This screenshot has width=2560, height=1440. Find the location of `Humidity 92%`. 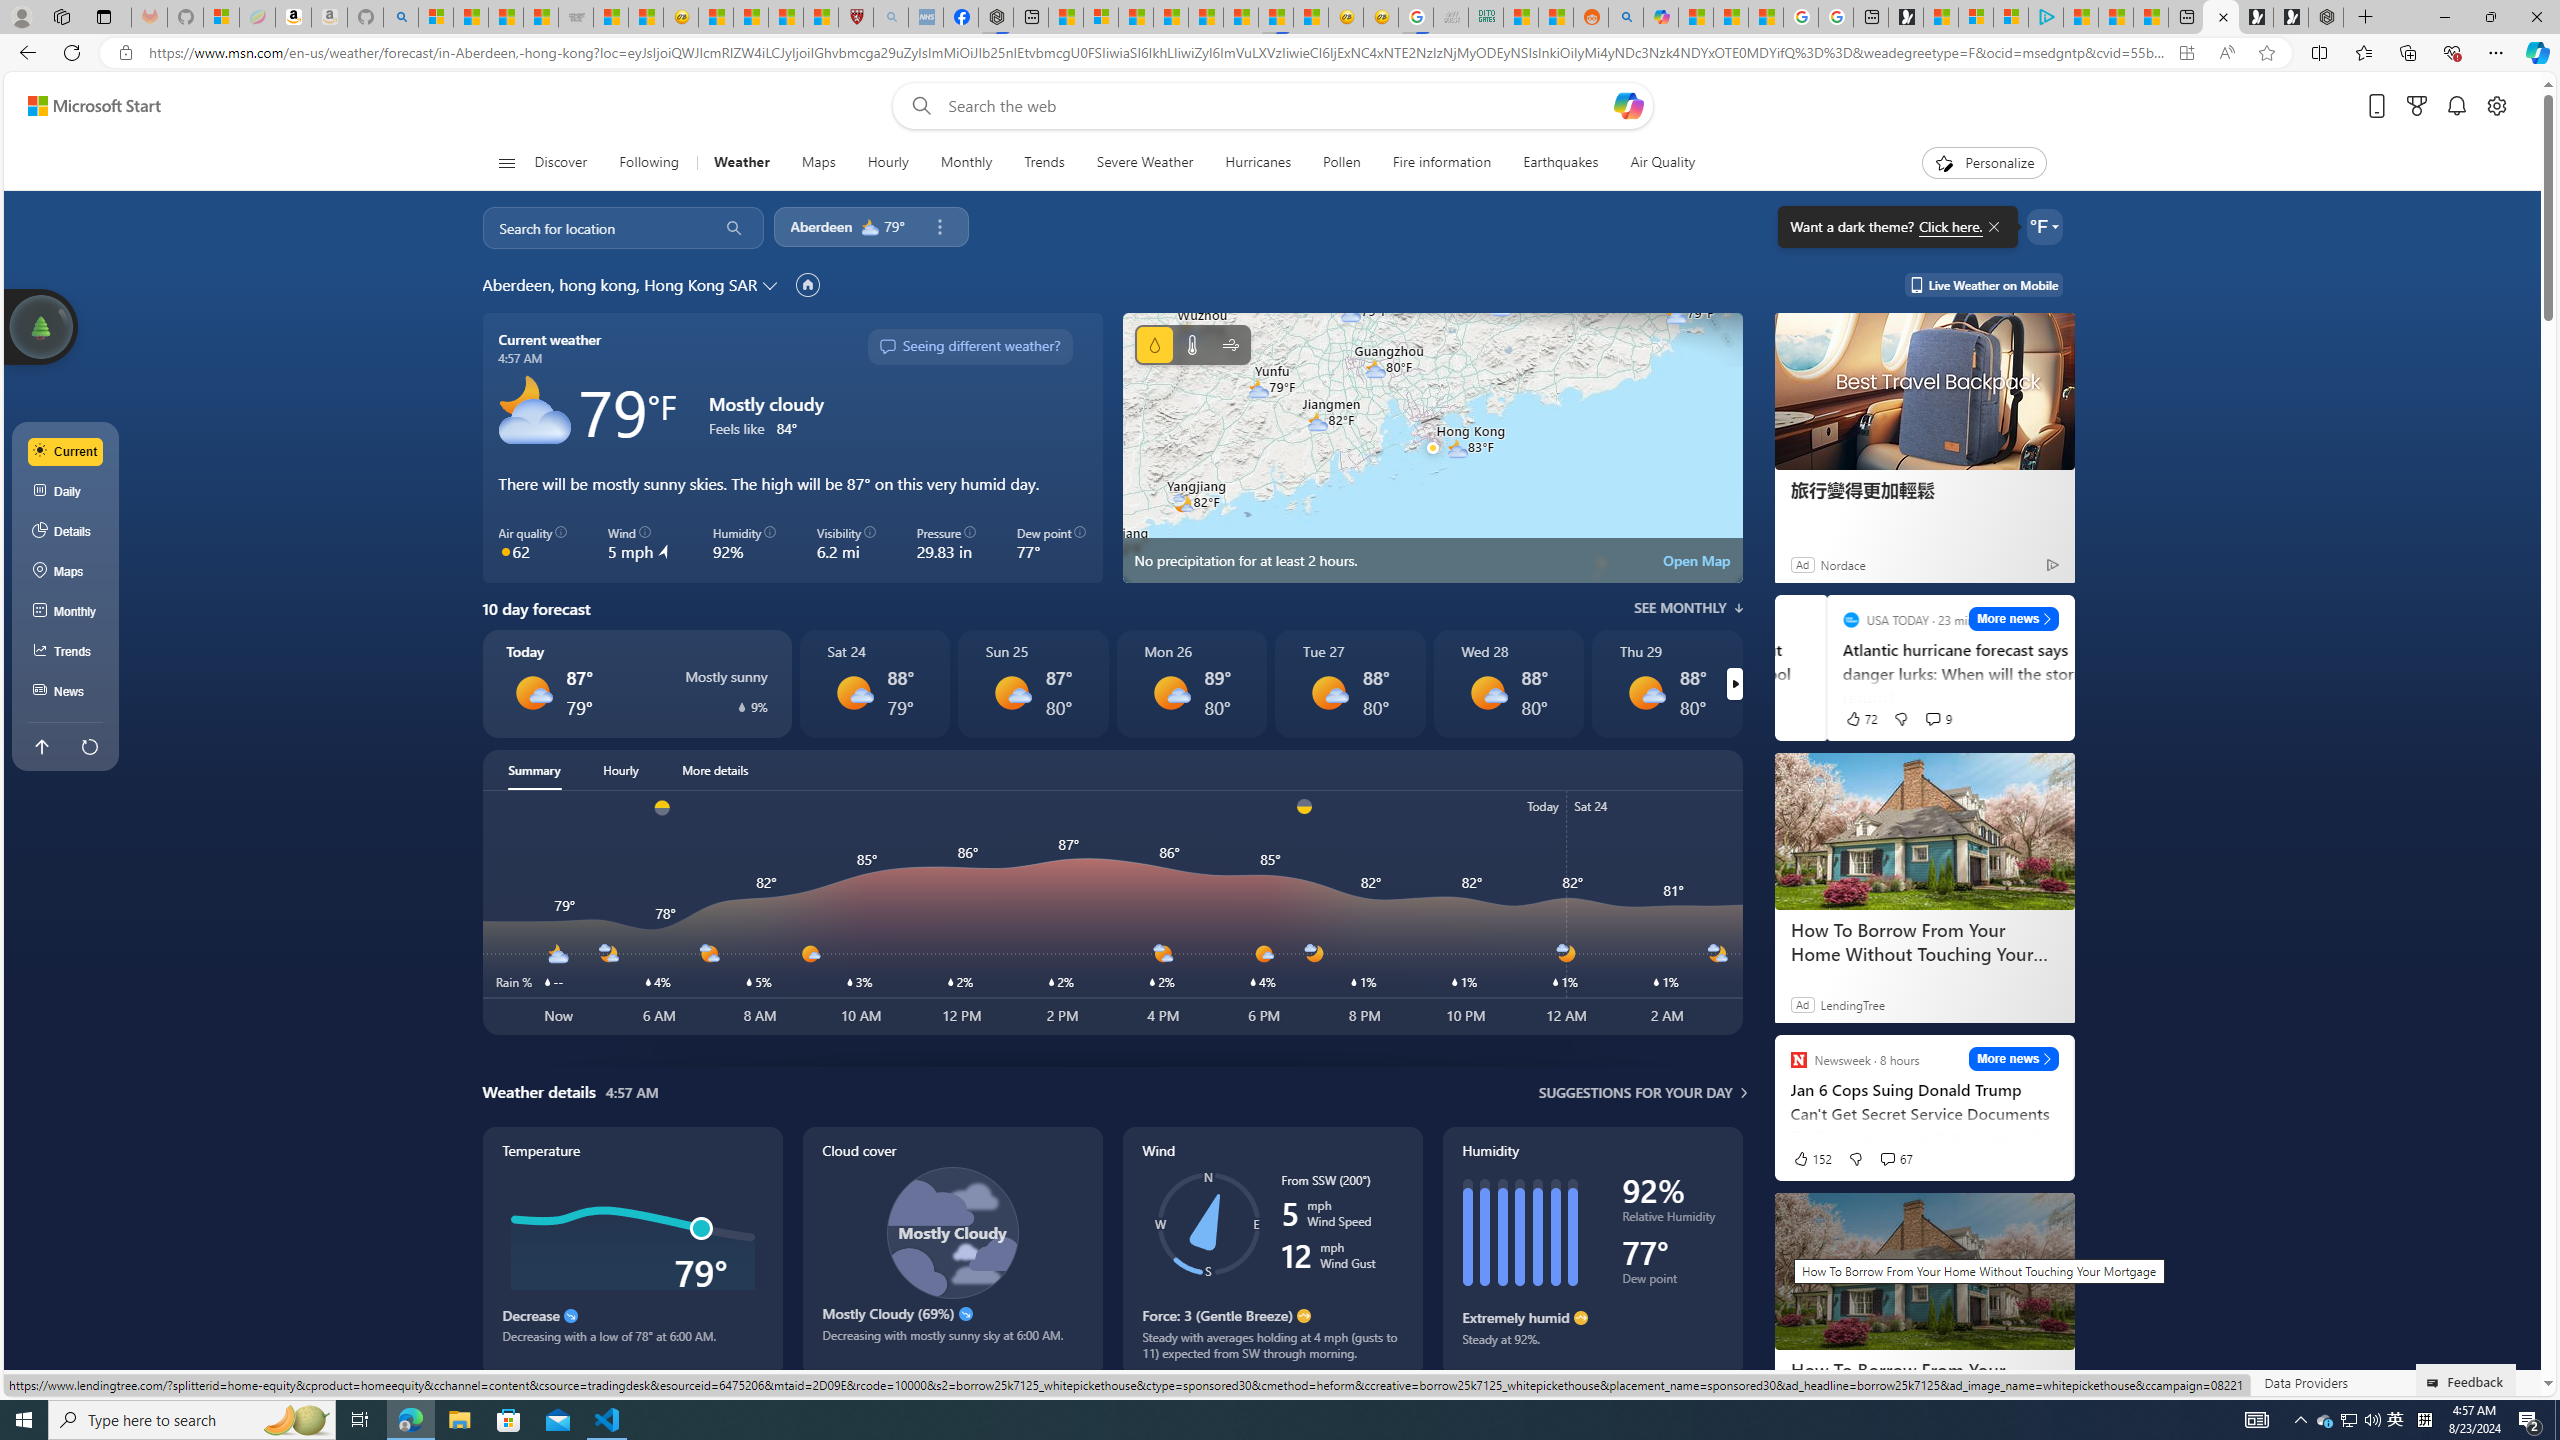

Humidity 92% is located at coordinates (744, 544).